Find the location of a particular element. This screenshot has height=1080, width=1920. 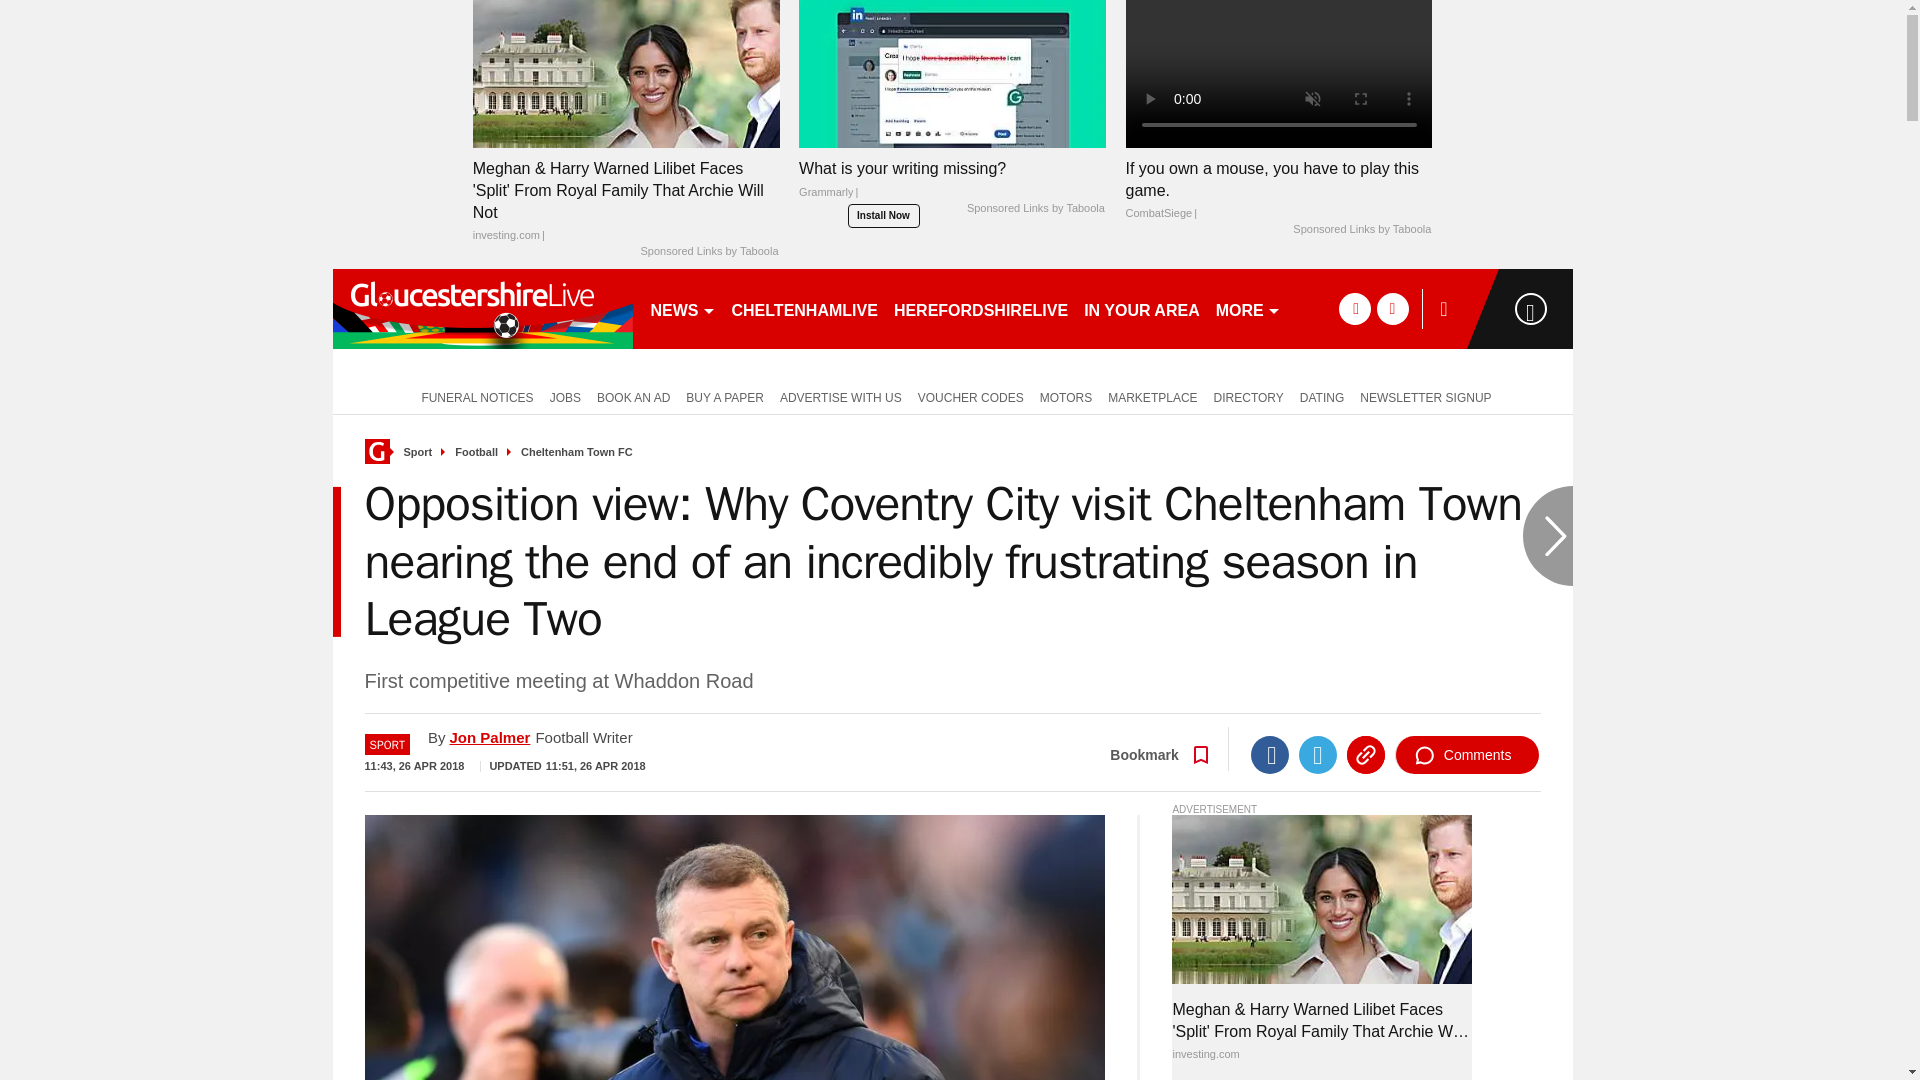

If you own a mouse, you have to play this game. is located at coordinates (1278, 190).